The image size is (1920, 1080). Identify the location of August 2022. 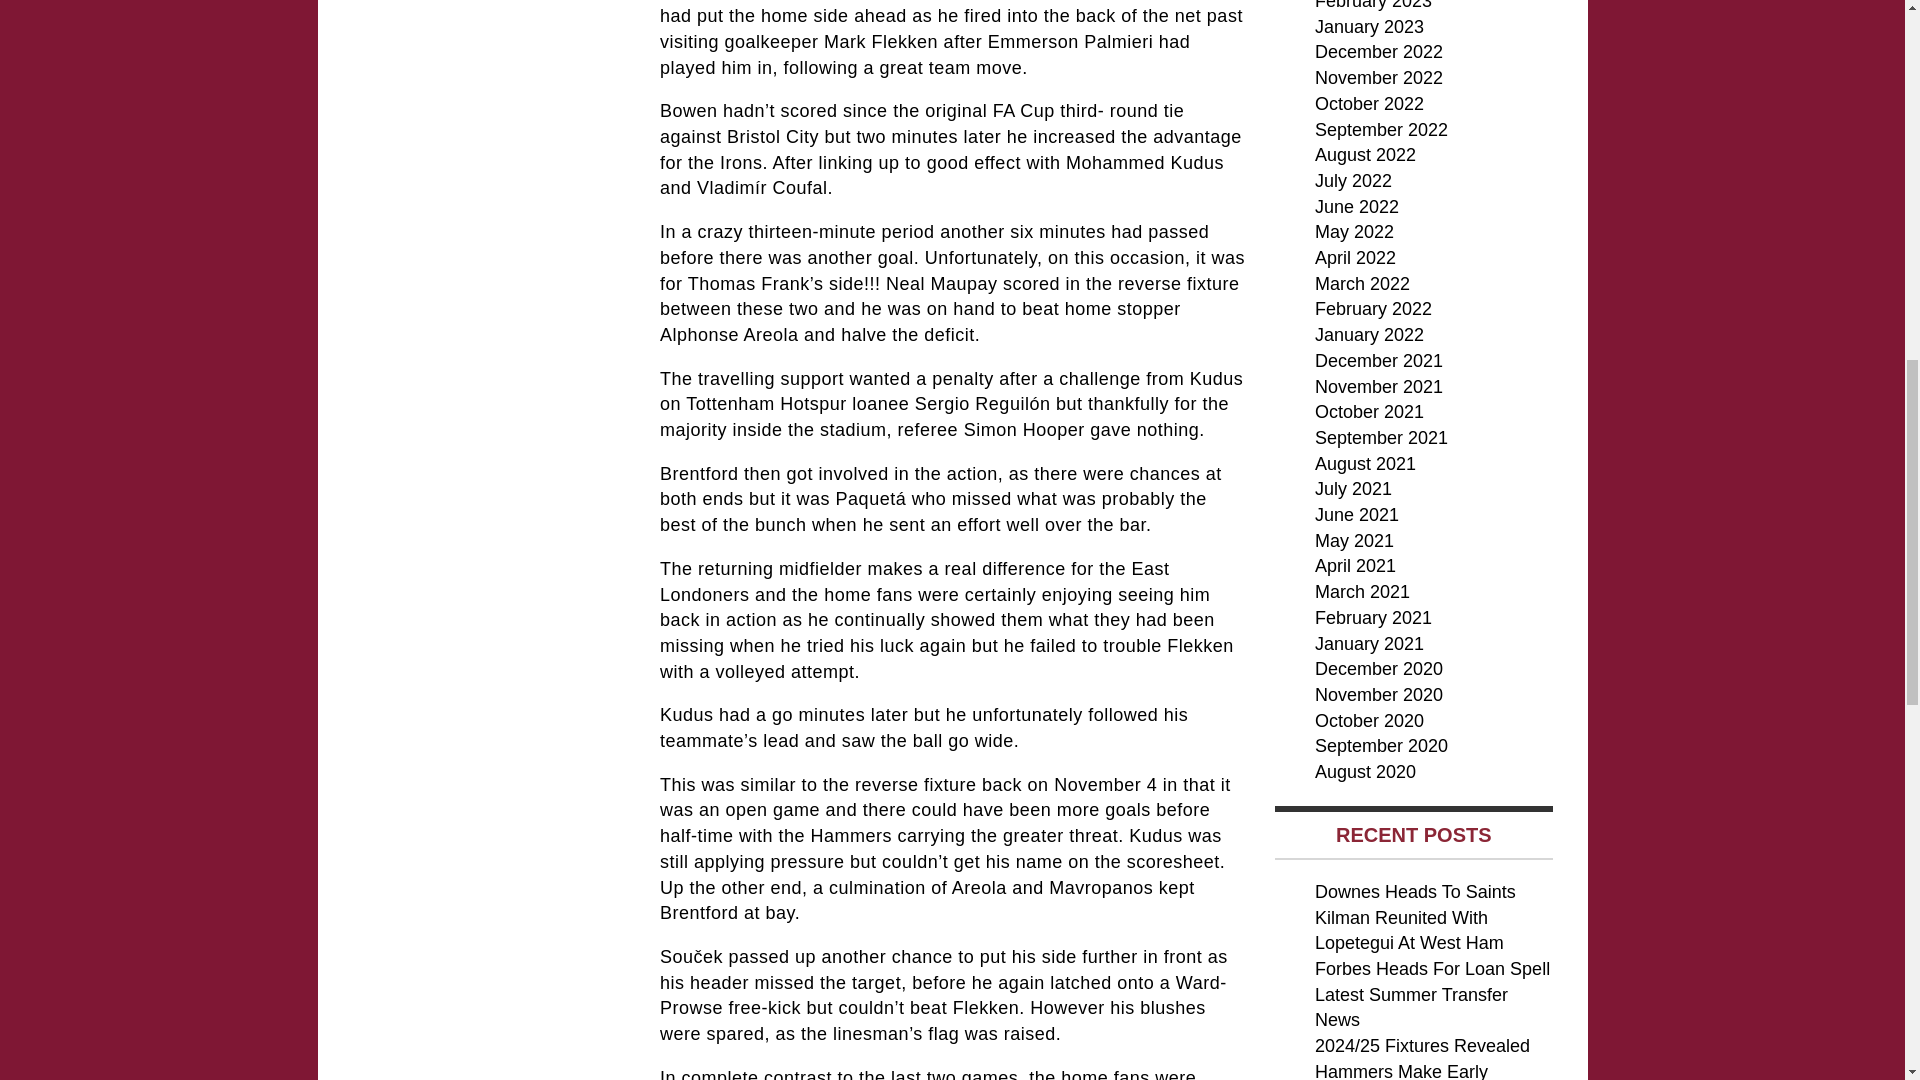
(1366, 154).